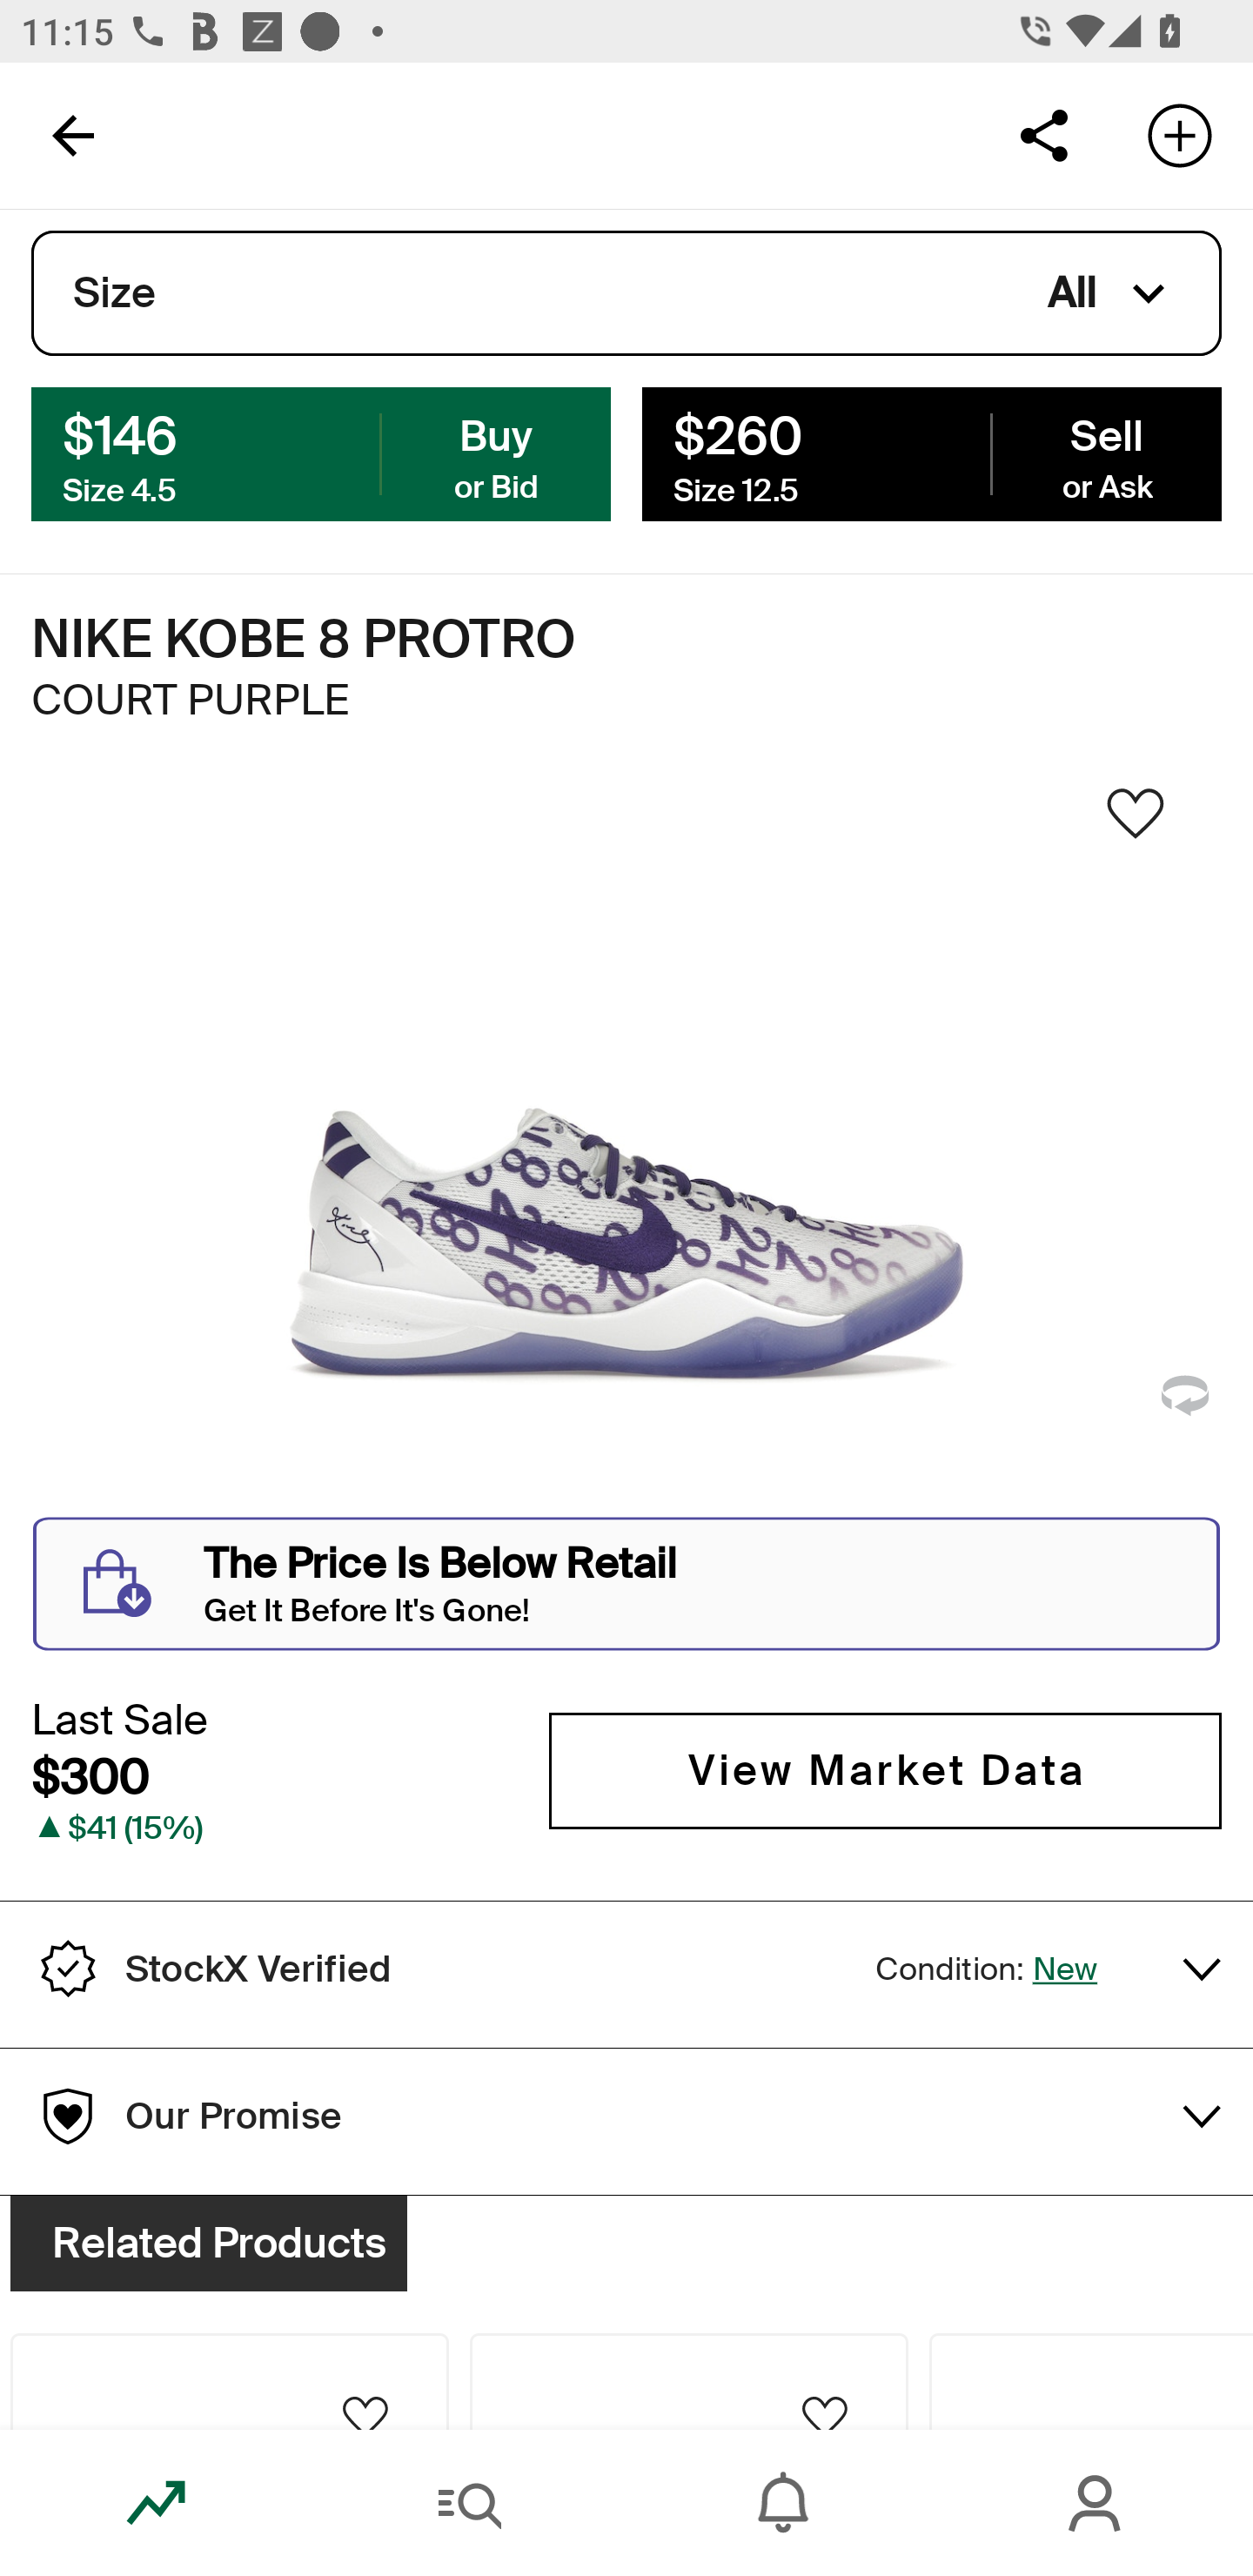  Describe the element at coordinates (1180, 134) in the screenshot. I see `Add` at that location.